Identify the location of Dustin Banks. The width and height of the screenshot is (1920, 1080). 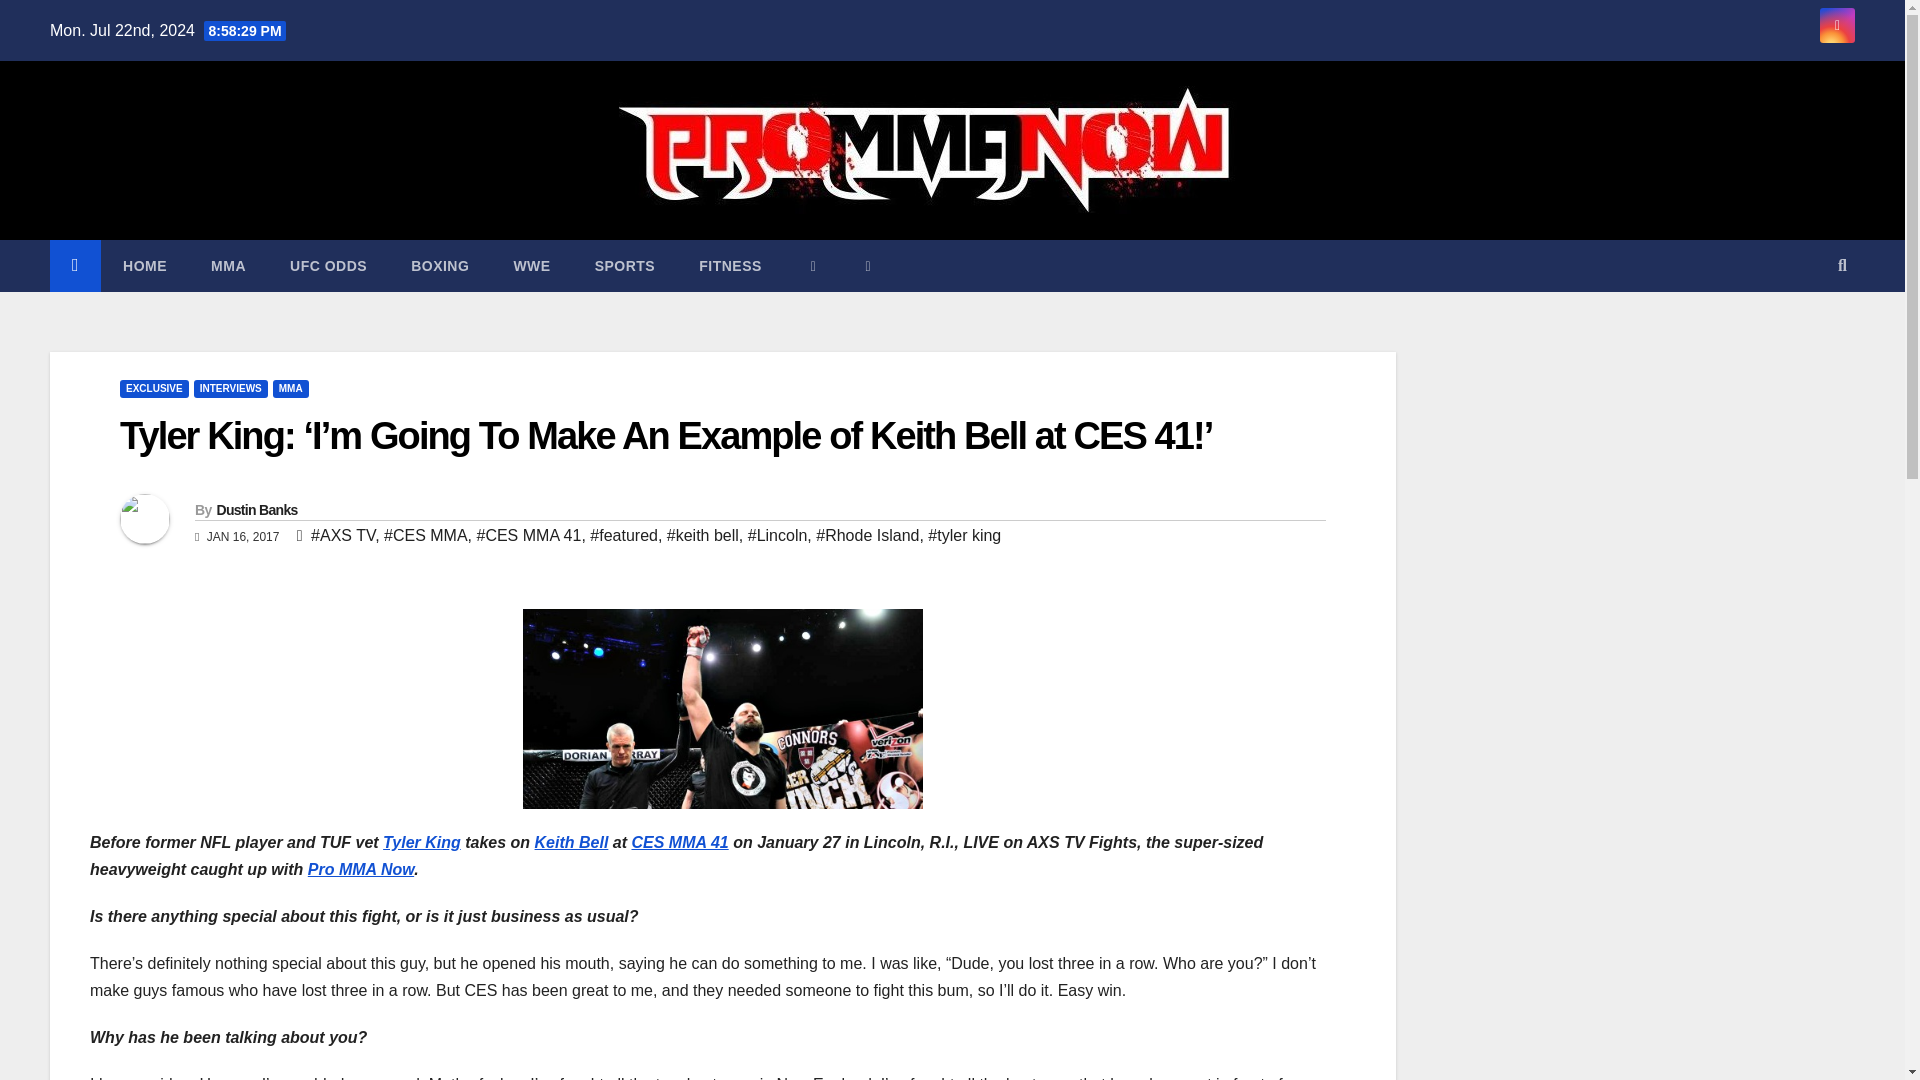
(256, 510).